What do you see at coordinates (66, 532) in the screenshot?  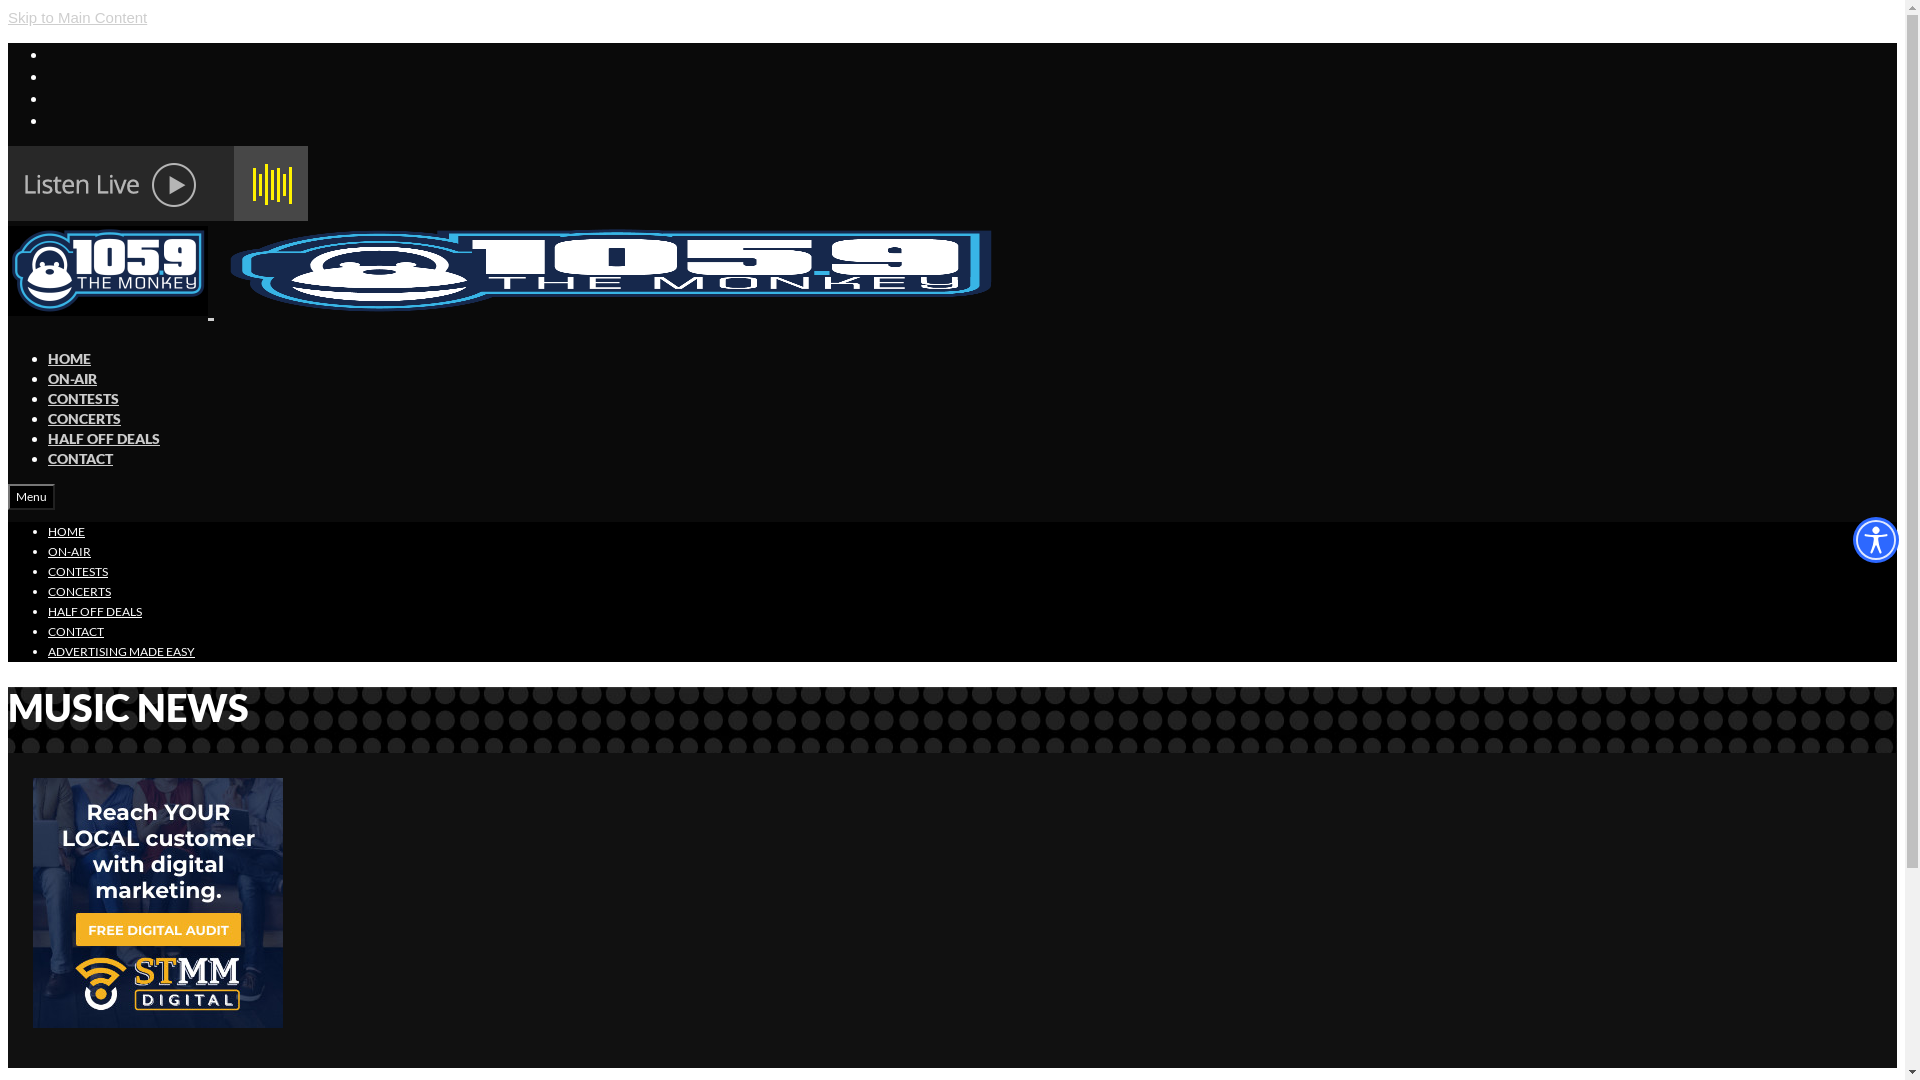 I see `HOME` at bounding box center [66, 532].